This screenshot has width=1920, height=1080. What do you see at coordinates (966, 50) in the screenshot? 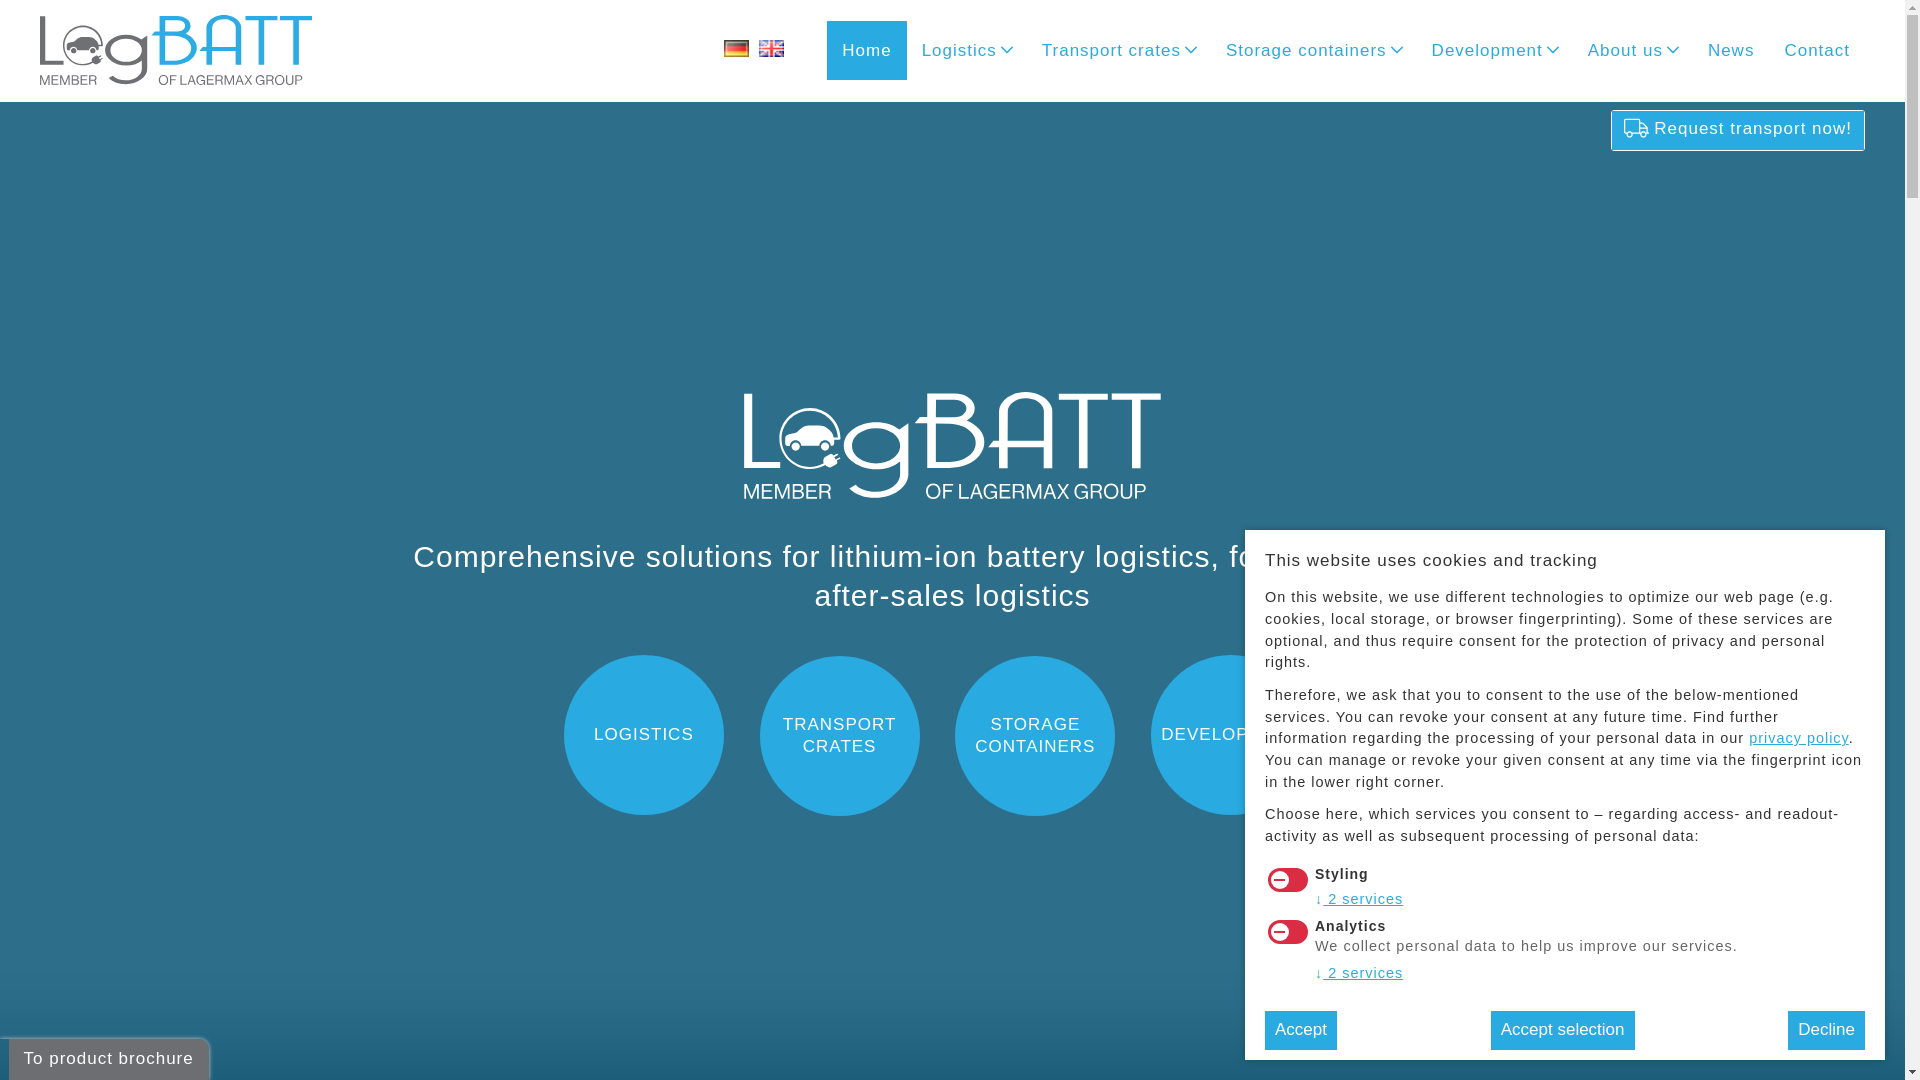
I see `Logistics` at bounding box center [966, 50].